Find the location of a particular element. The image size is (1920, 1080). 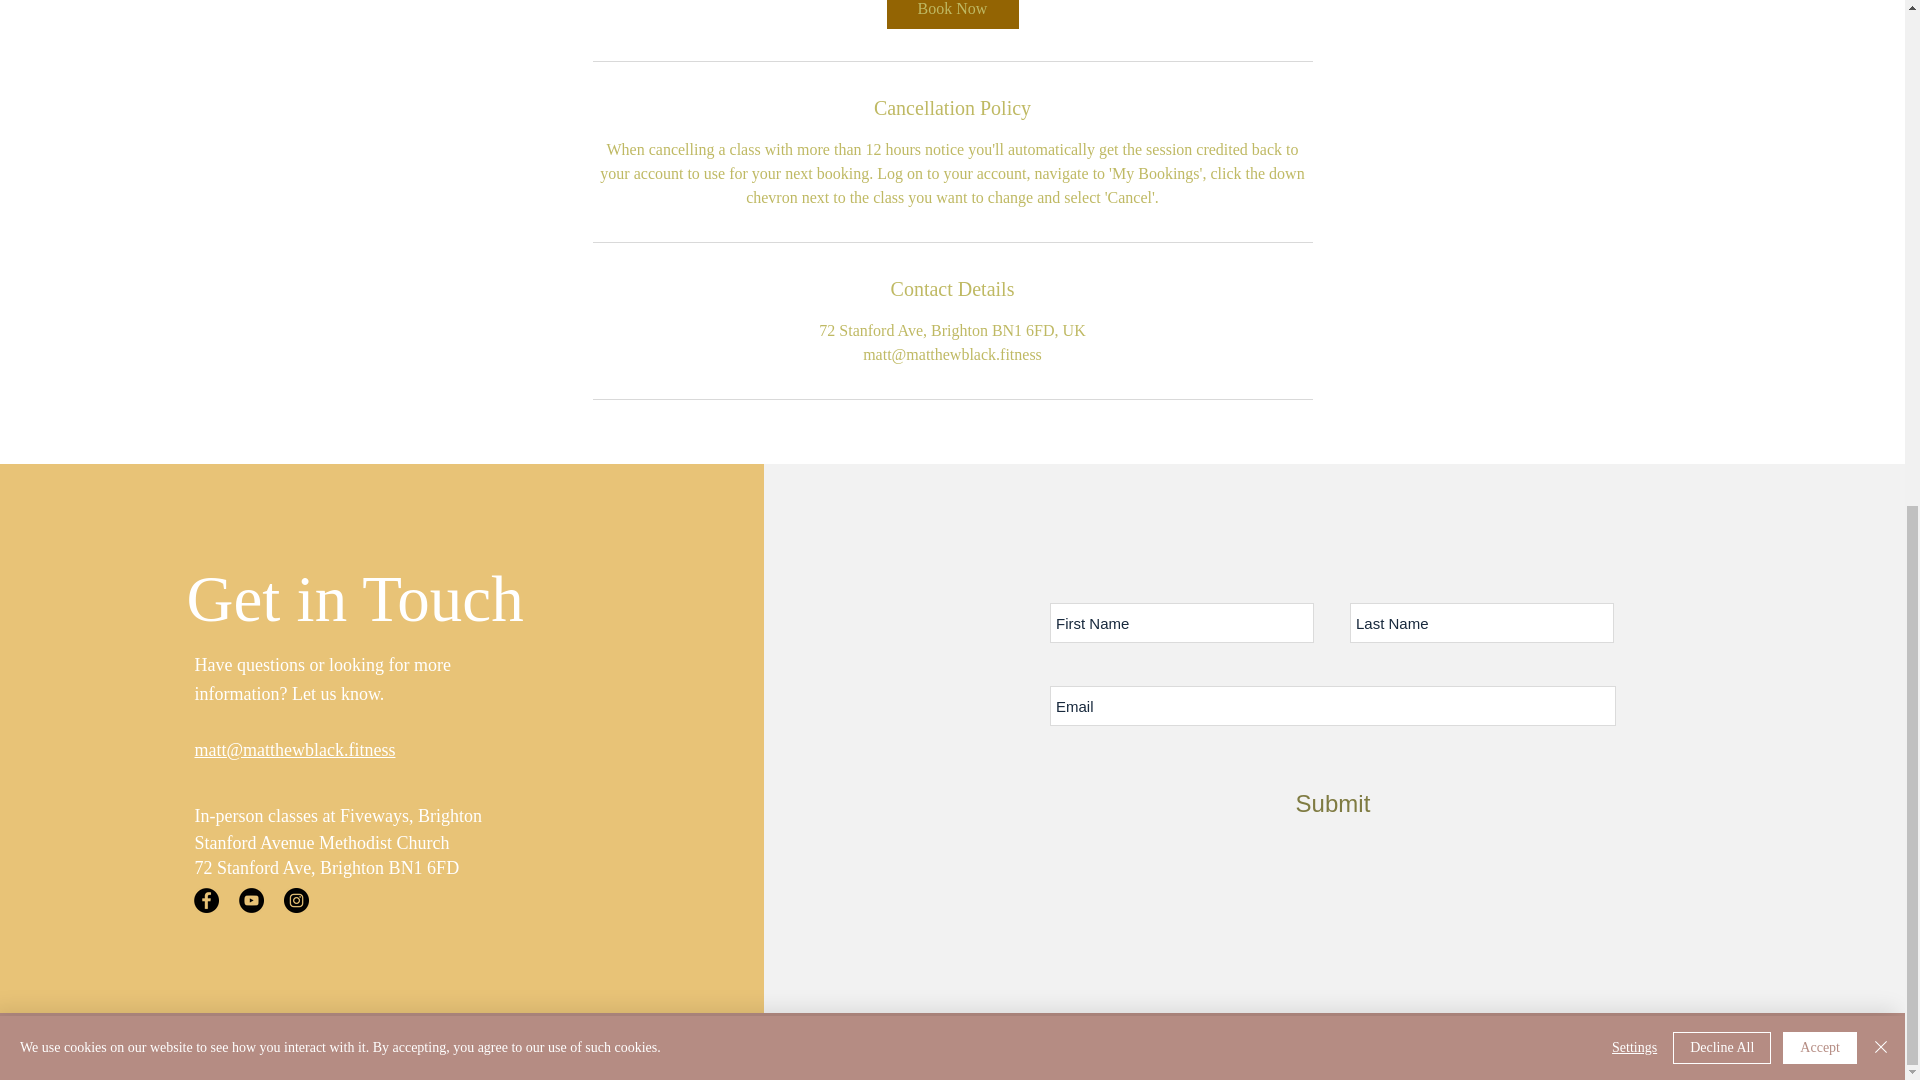

Book Now is located at coordinates (951, 14).